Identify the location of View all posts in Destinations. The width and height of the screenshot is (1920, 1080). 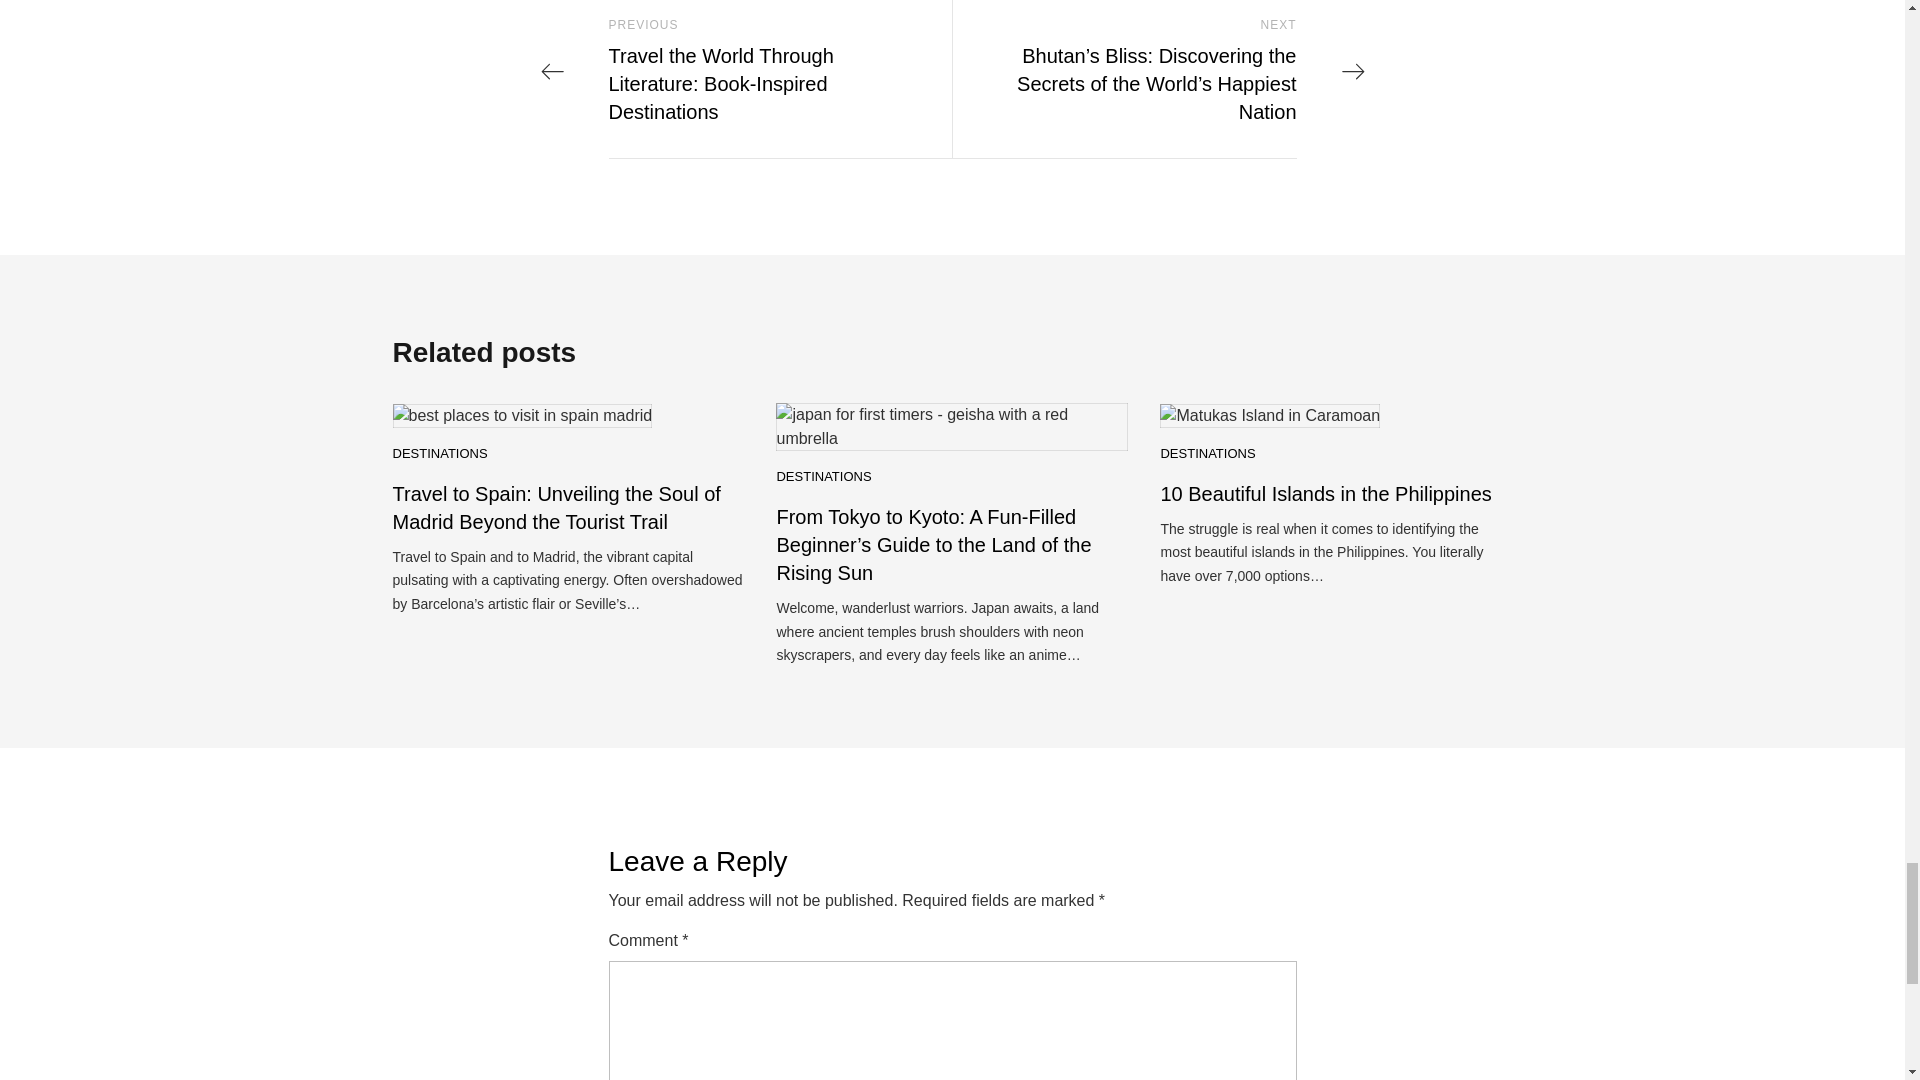
(823, 477).